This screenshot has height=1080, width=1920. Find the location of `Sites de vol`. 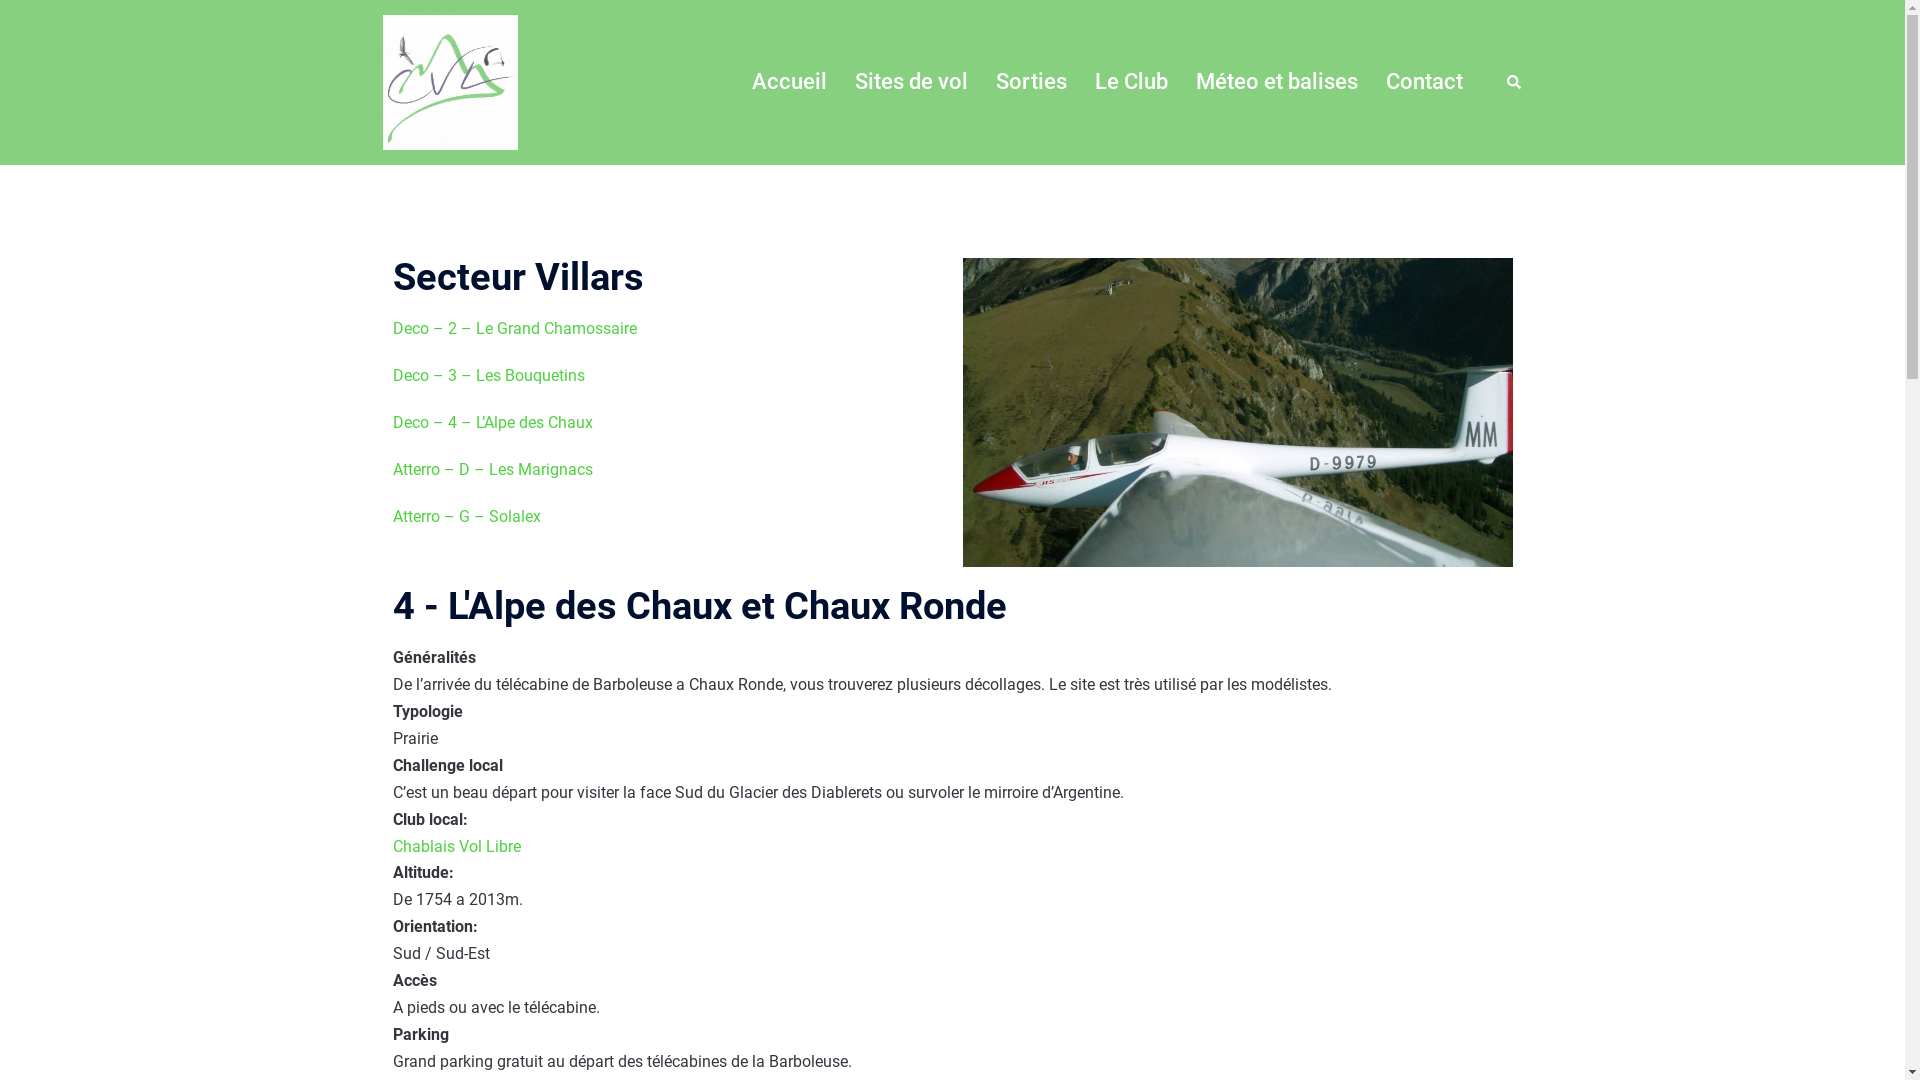

Sites de vol is located at coordinates (910, 82).